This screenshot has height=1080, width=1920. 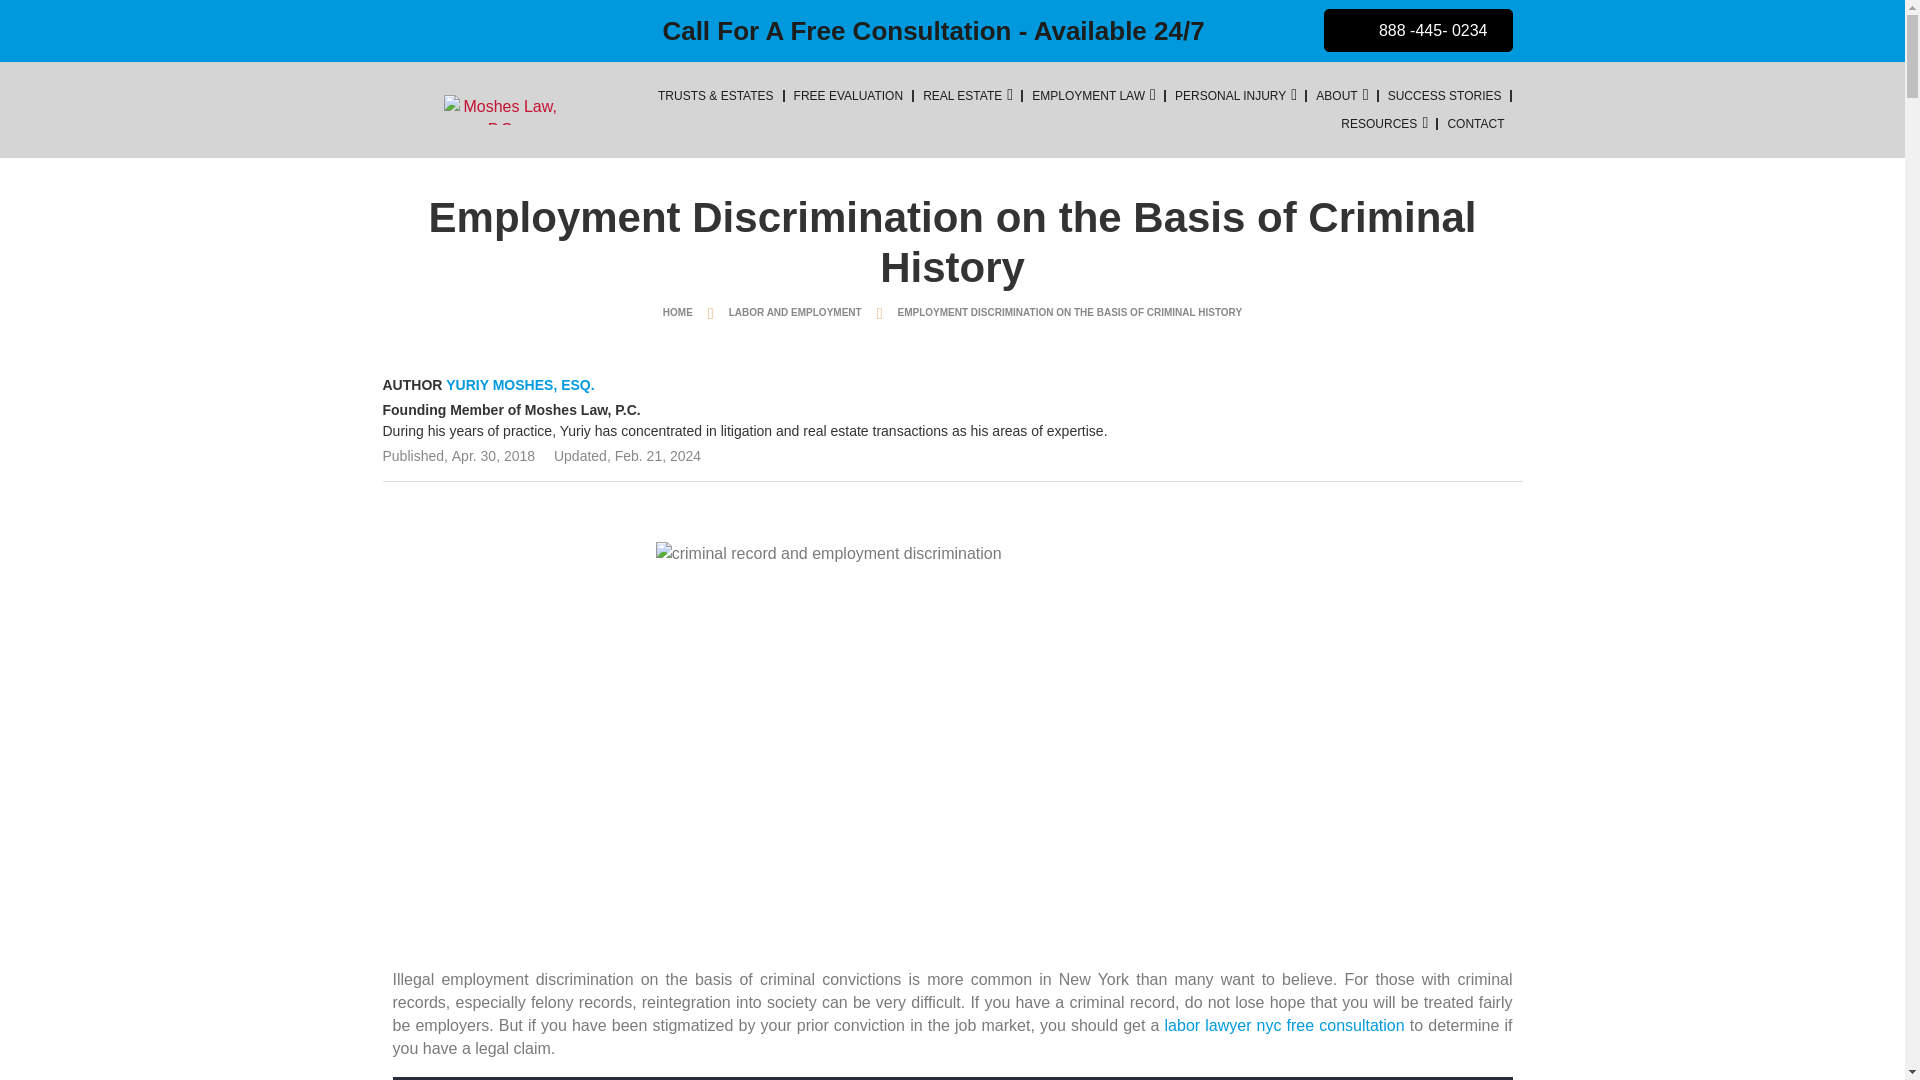 I want to click on PERSONAL INJURY, so click(x=1230, y=96).